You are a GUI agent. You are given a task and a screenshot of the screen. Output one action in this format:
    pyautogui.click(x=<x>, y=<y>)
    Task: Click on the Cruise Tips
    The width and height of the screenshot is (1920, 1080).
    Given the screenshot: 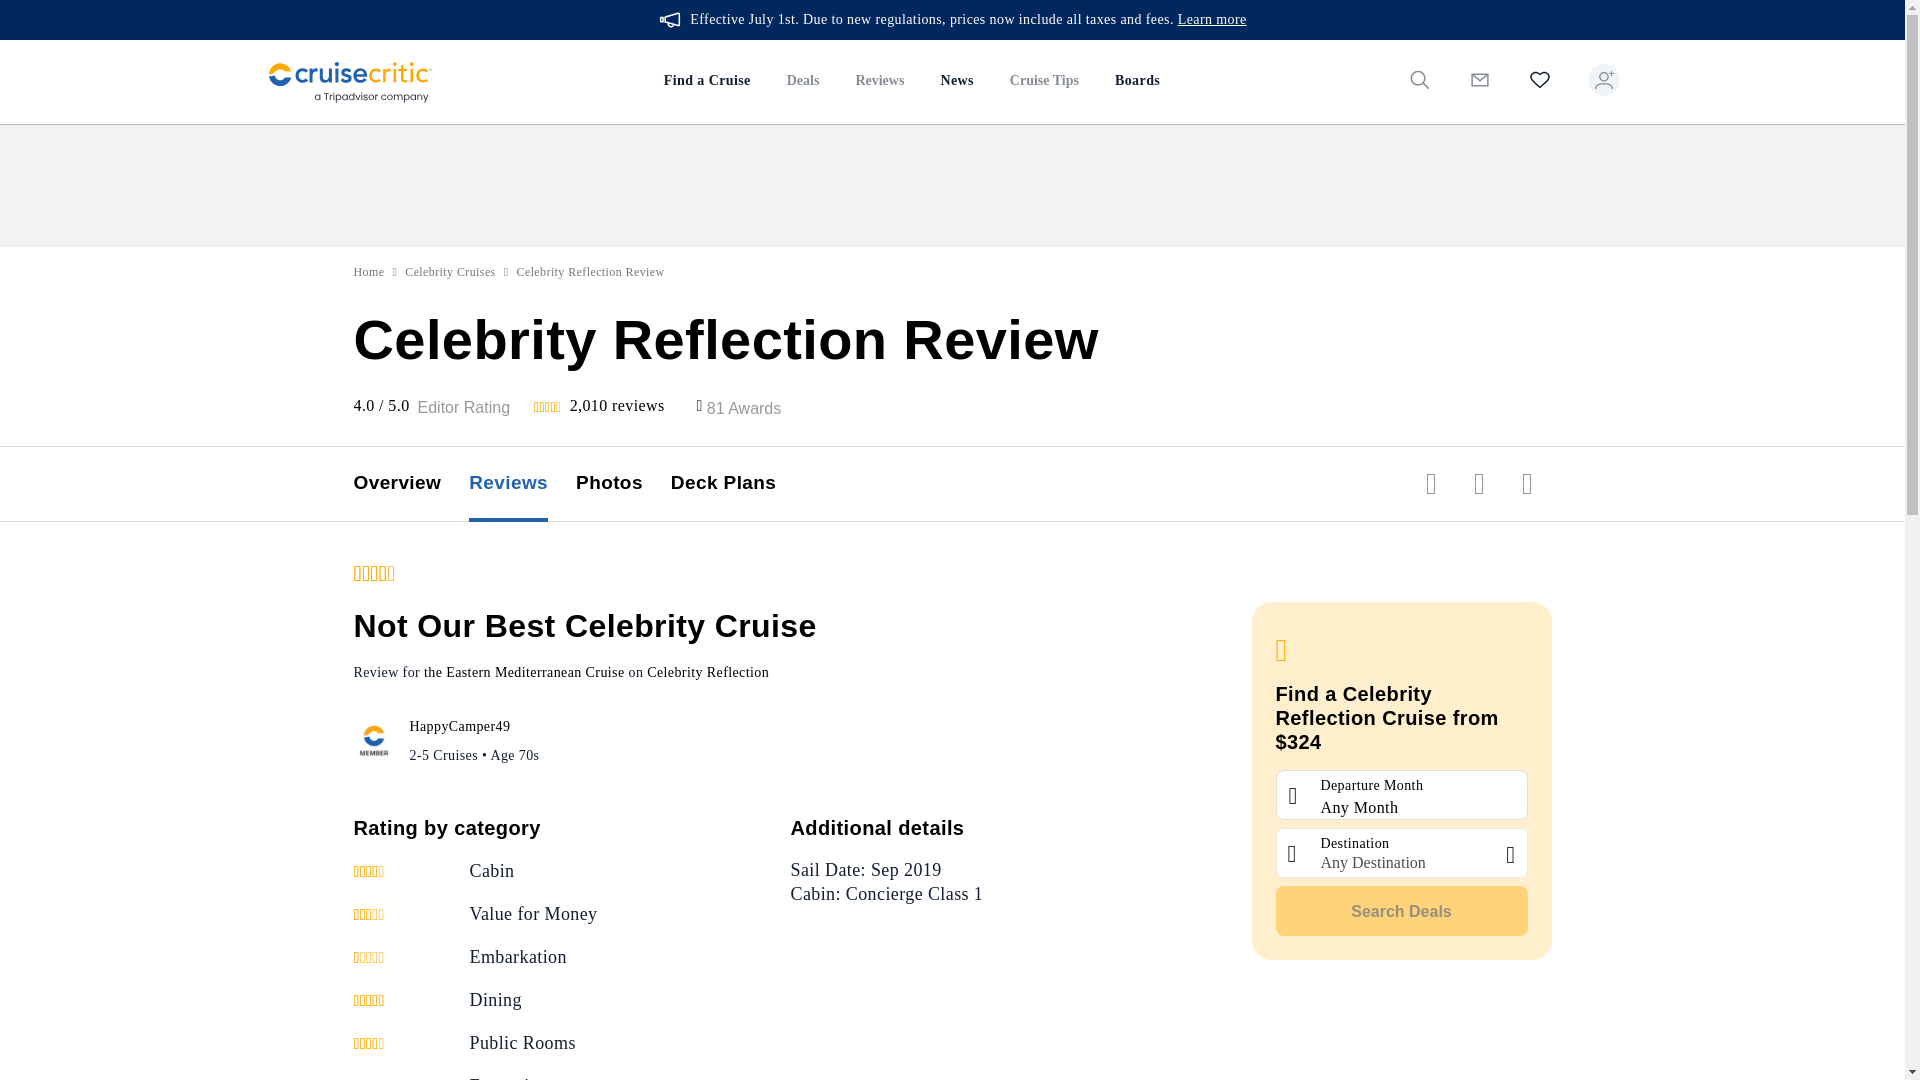 What is the action you would take?
    pyautogui.click(x=1044, y=82)
    